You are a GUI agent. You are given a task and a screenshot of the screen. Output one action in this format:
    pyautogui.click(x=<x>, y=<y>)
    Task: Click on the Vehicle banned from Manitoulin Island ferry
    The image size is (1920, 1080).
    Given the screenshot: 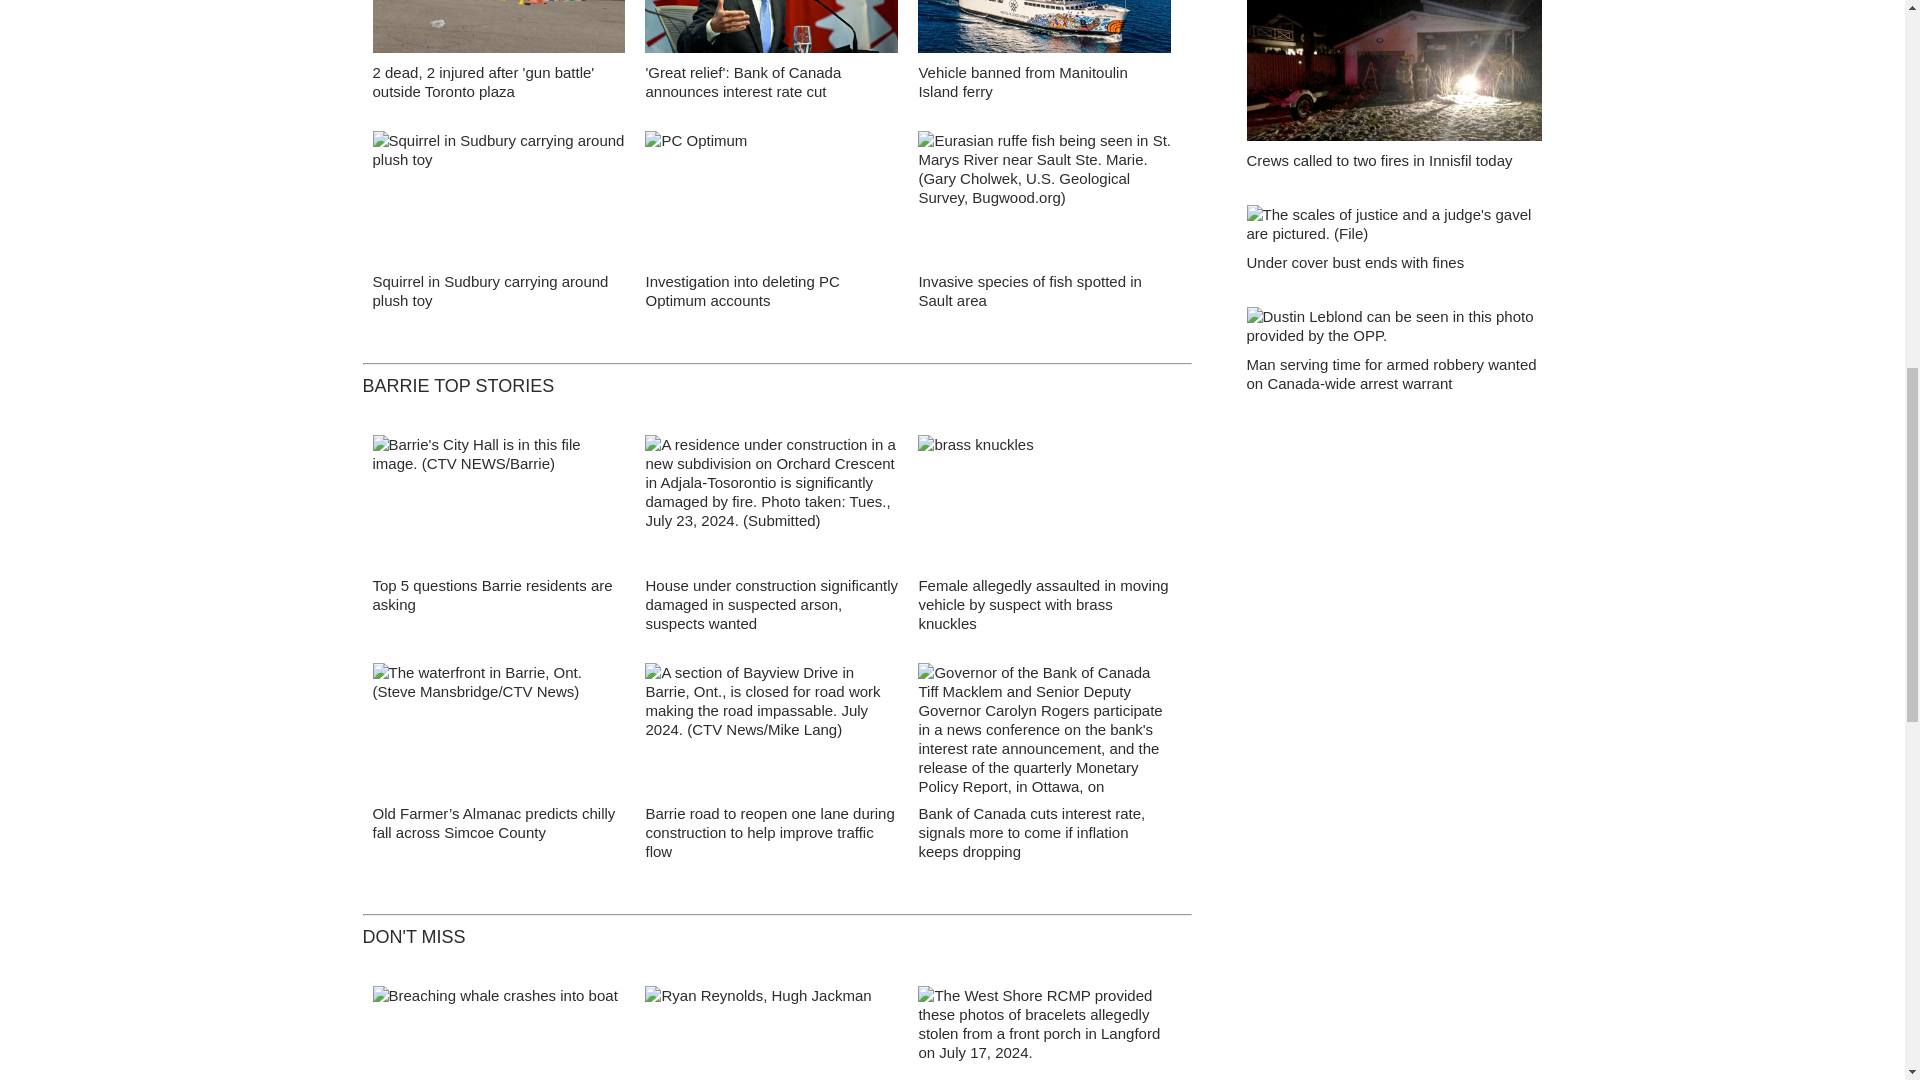 What is the action you would take?
    pyautogui.click(x=1022, y=82)
    